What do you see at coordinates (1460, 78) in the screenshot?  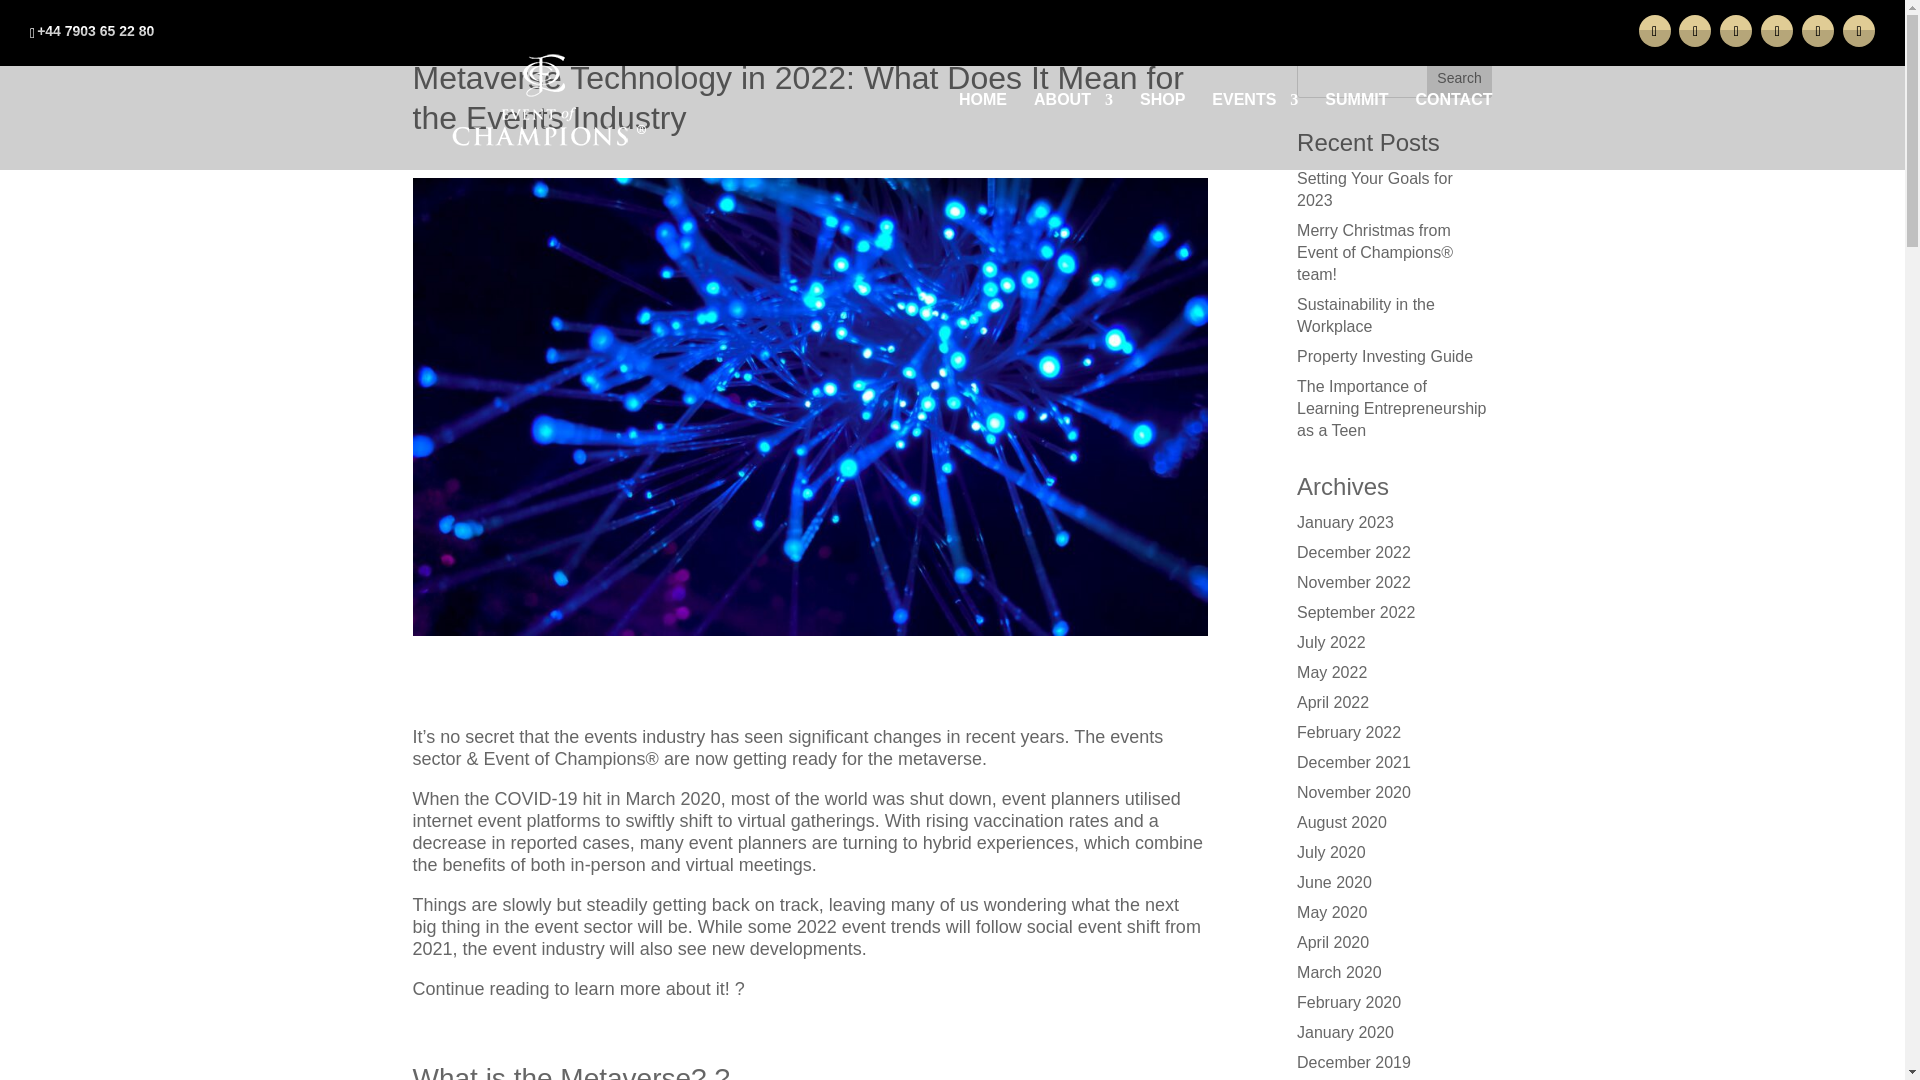 I see `Search` at bounding box center [1460, 78].